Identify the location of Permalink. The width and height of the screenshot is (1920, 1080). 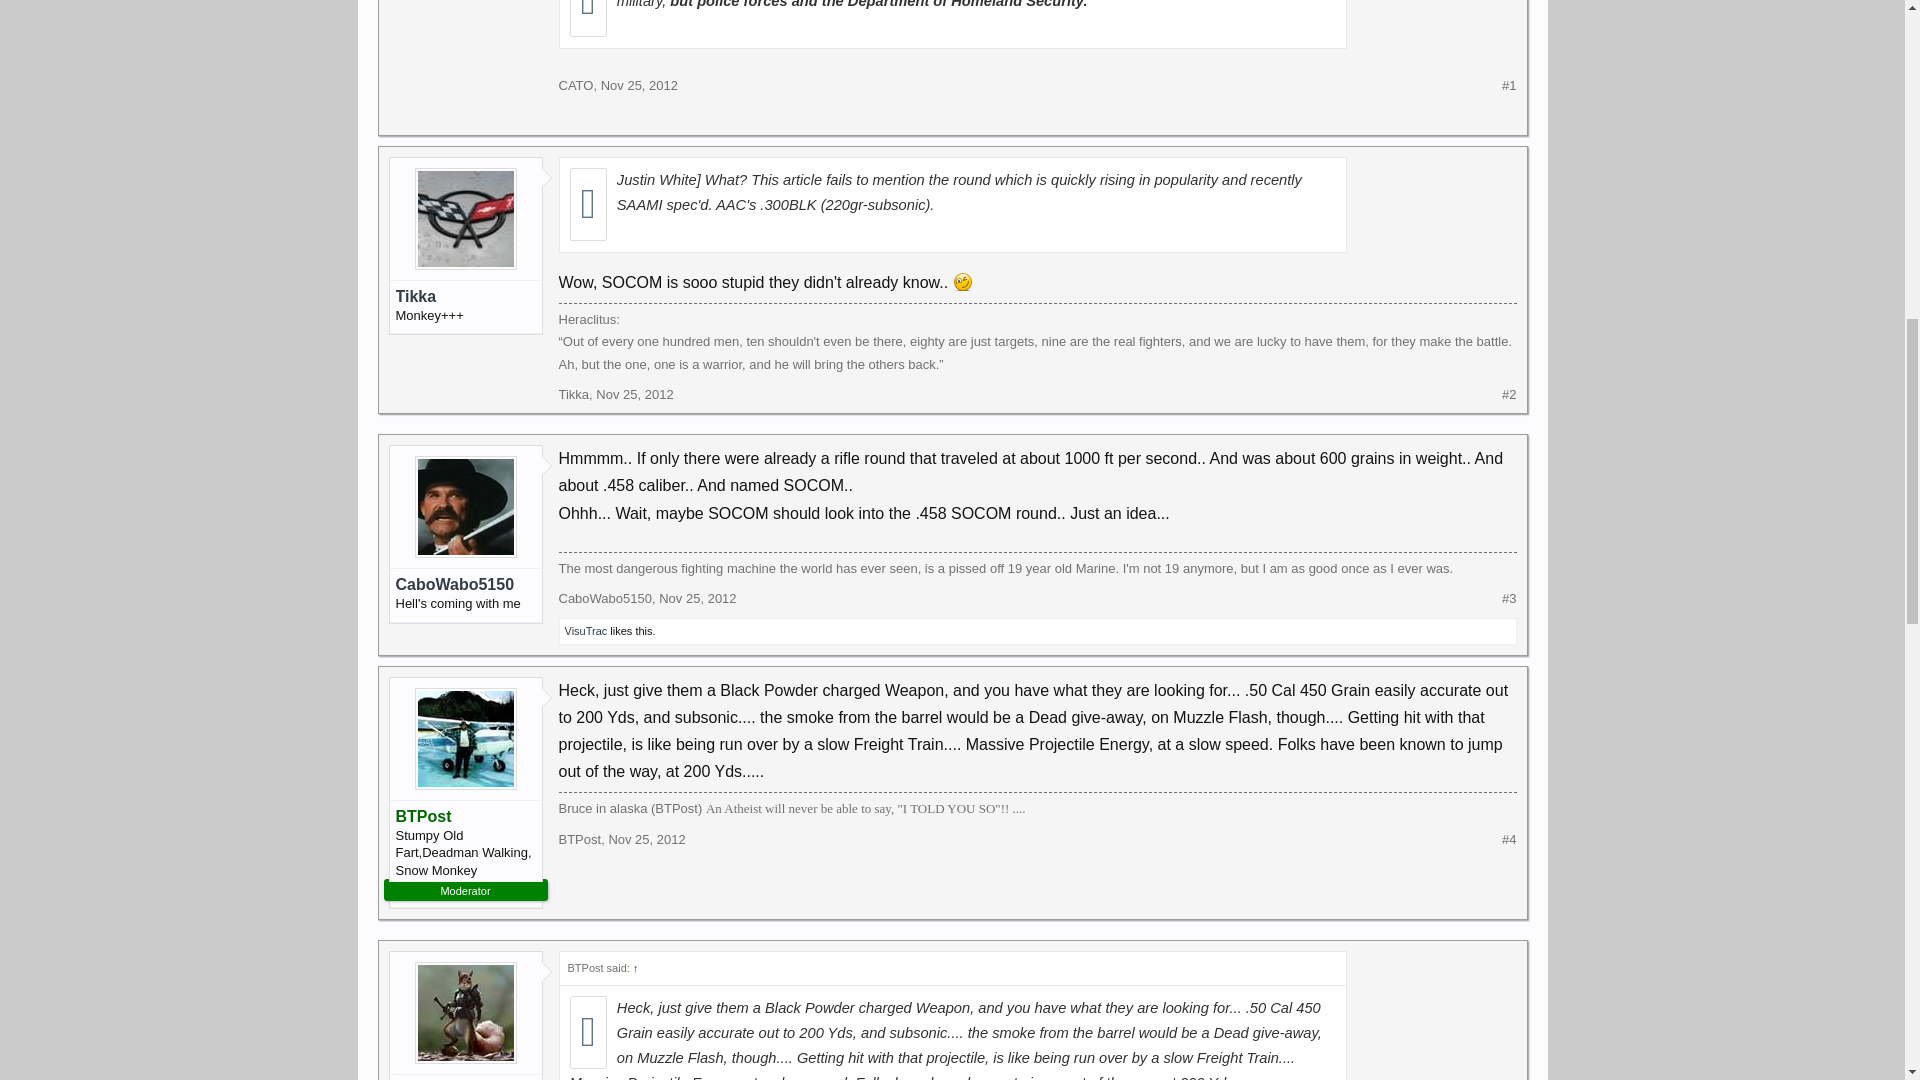
(634, 394).